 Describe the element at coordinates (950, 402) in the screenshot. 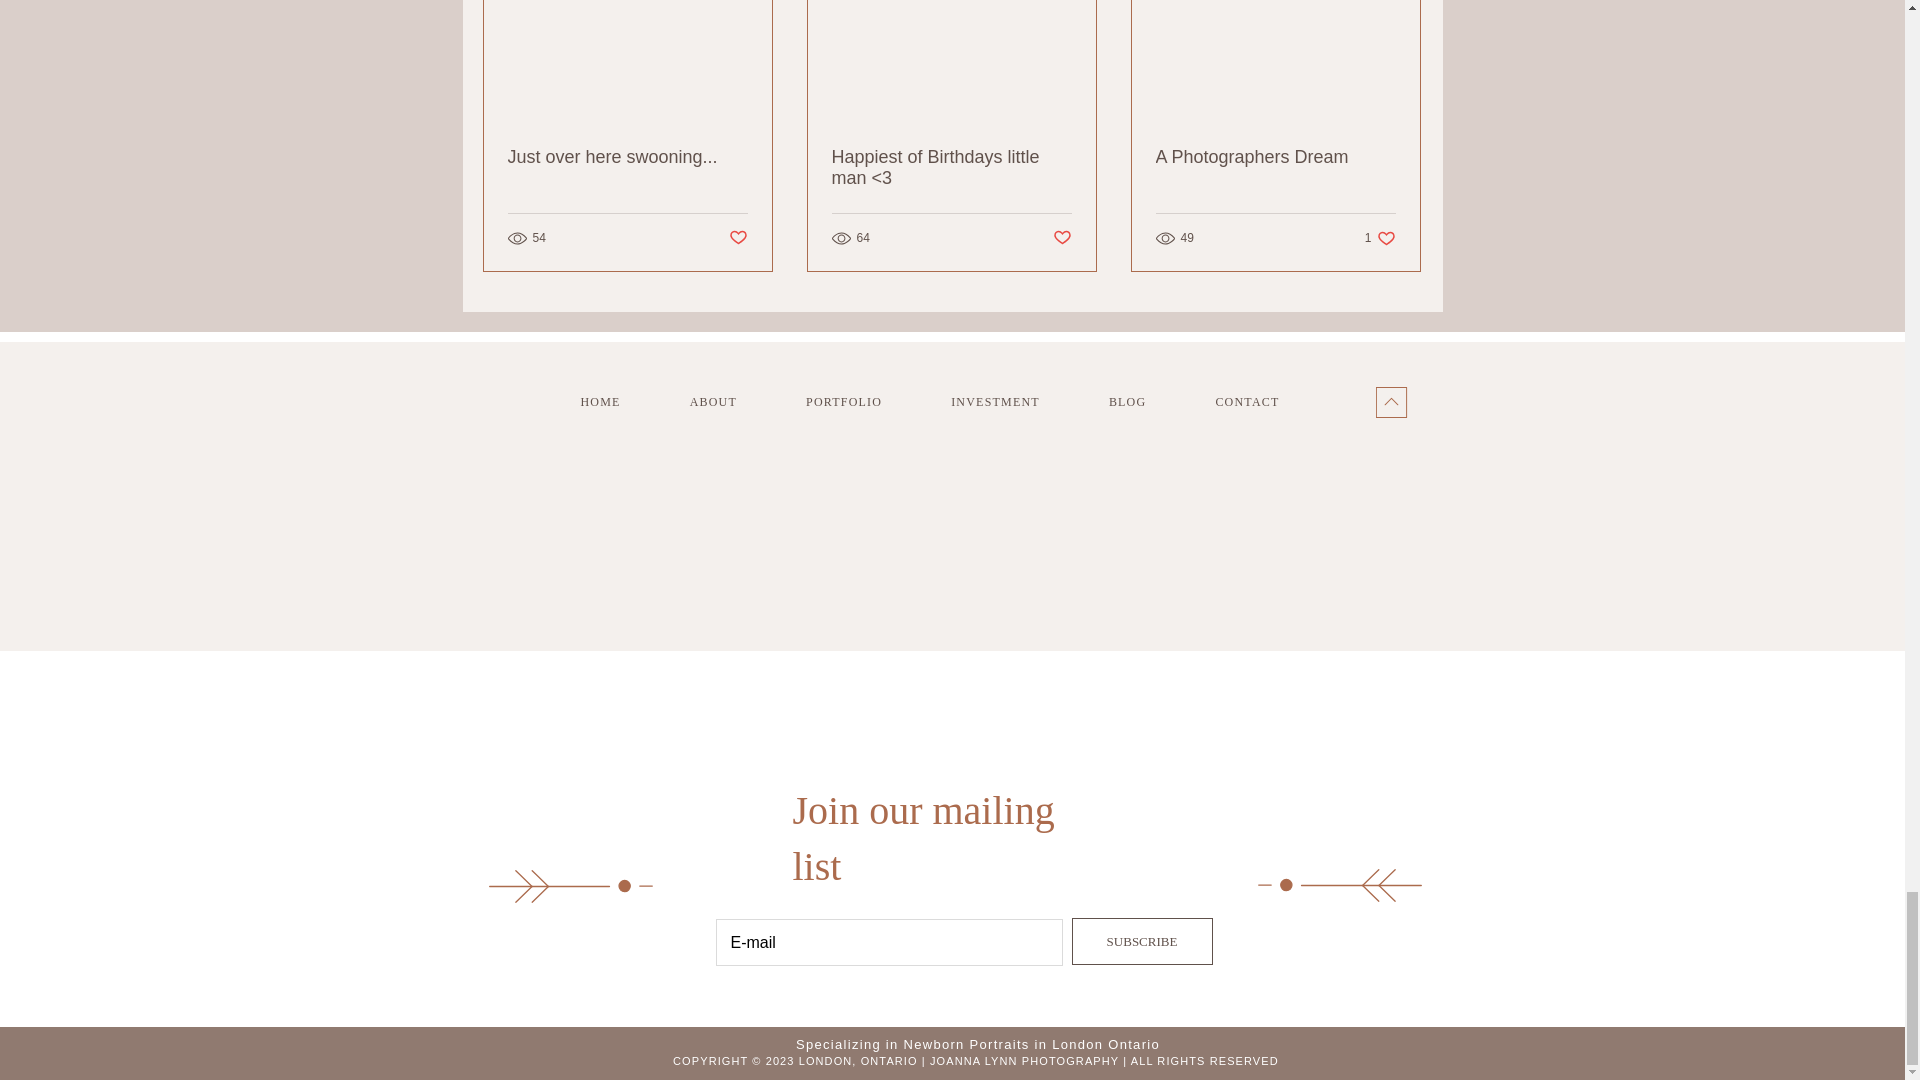

I see `INVESTMENT` at that location.